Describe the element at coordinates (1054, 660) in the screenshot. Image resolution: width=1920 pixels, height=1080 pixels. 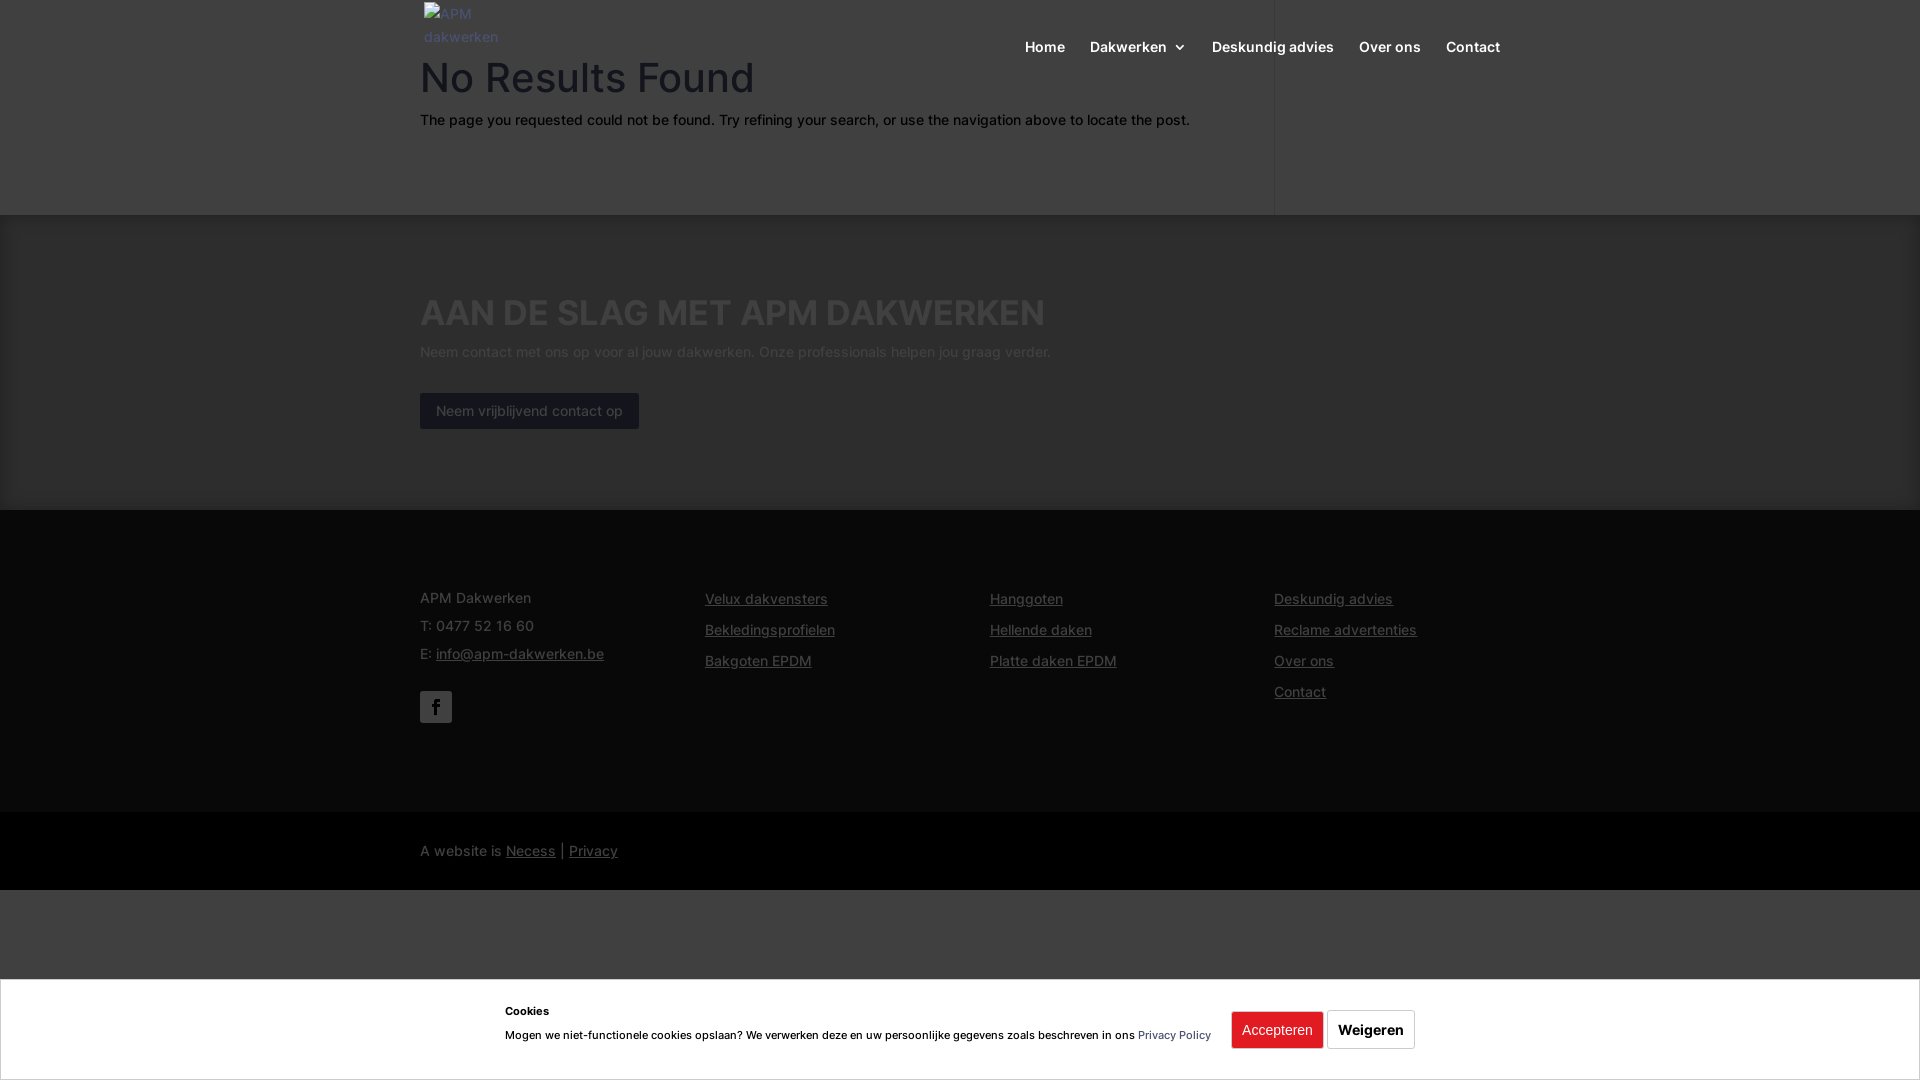
I see `Platte daken EPDM` at that location.